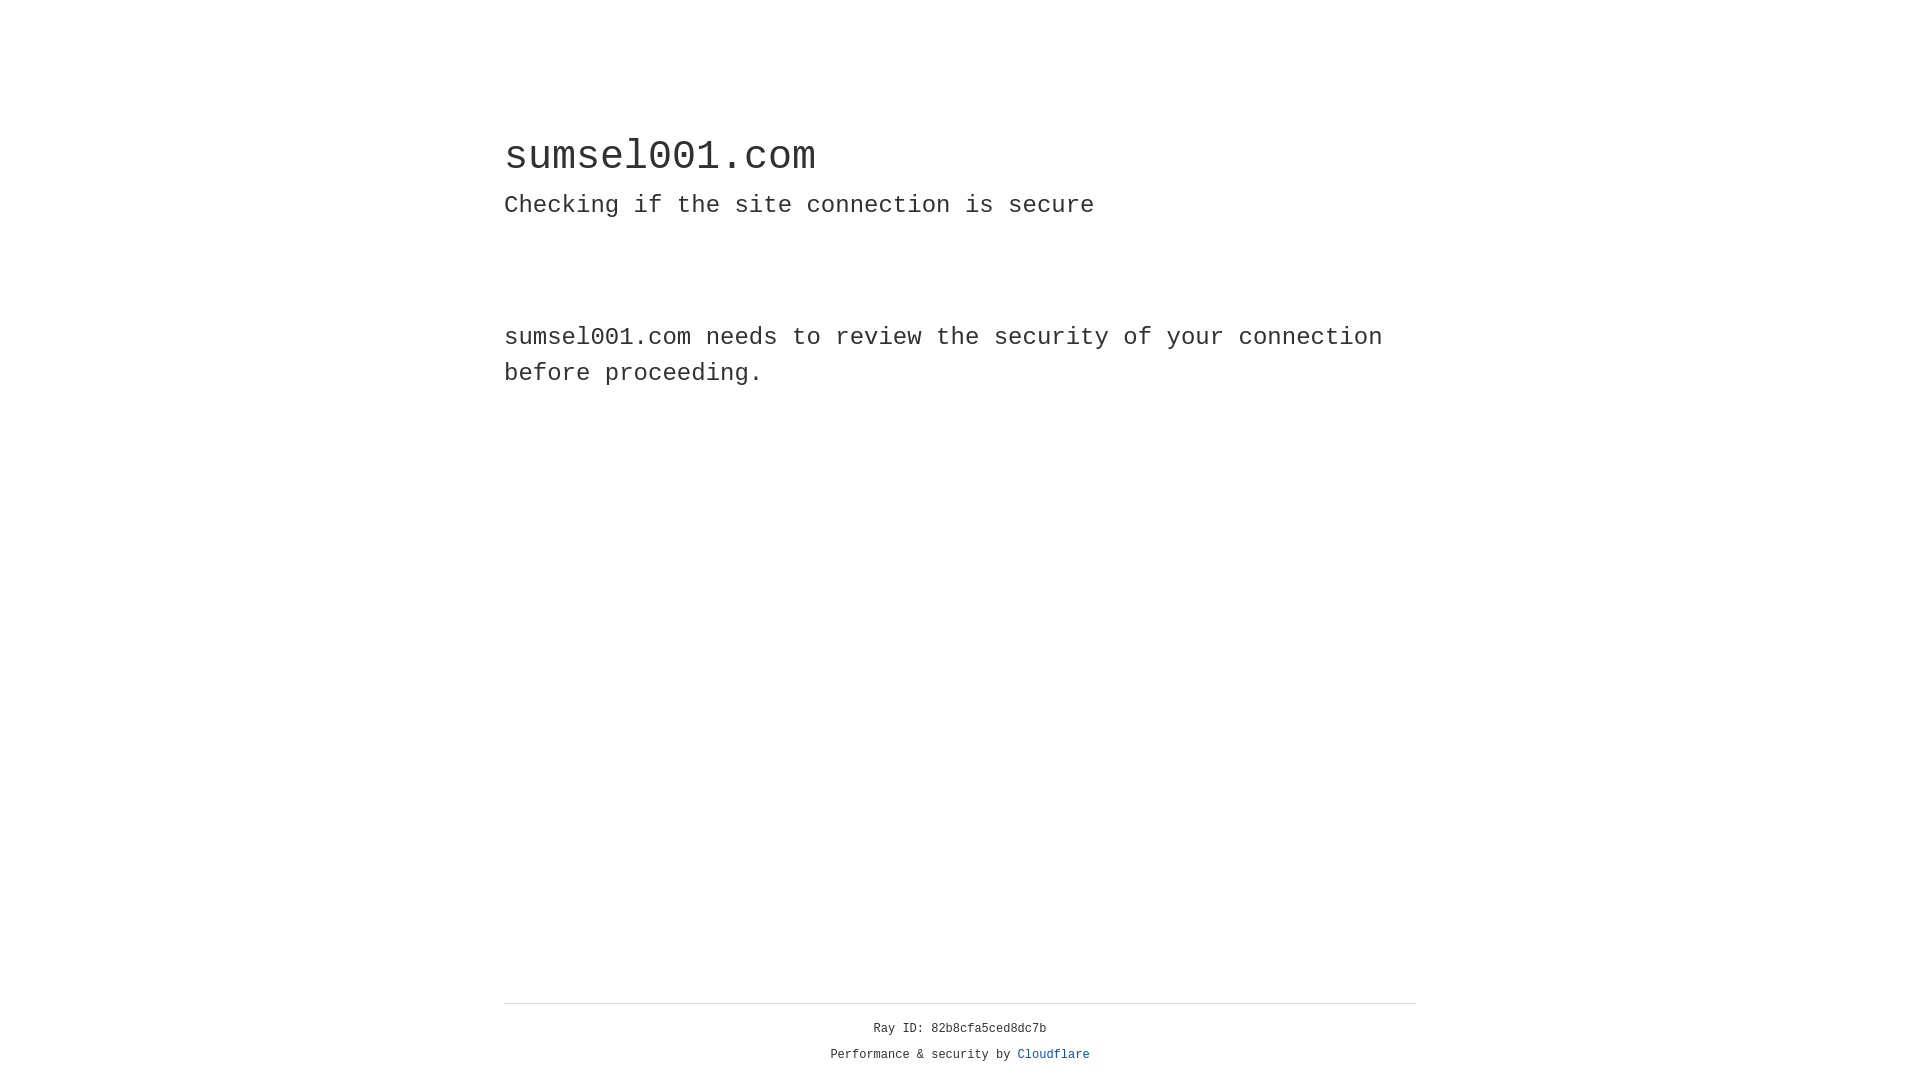 This screenshot has height=1080, width=1920. What do you see at coordinates (1054, 1055) in the screenshot?
I see `Cloudflare` at bounding box center [1054, 1055].